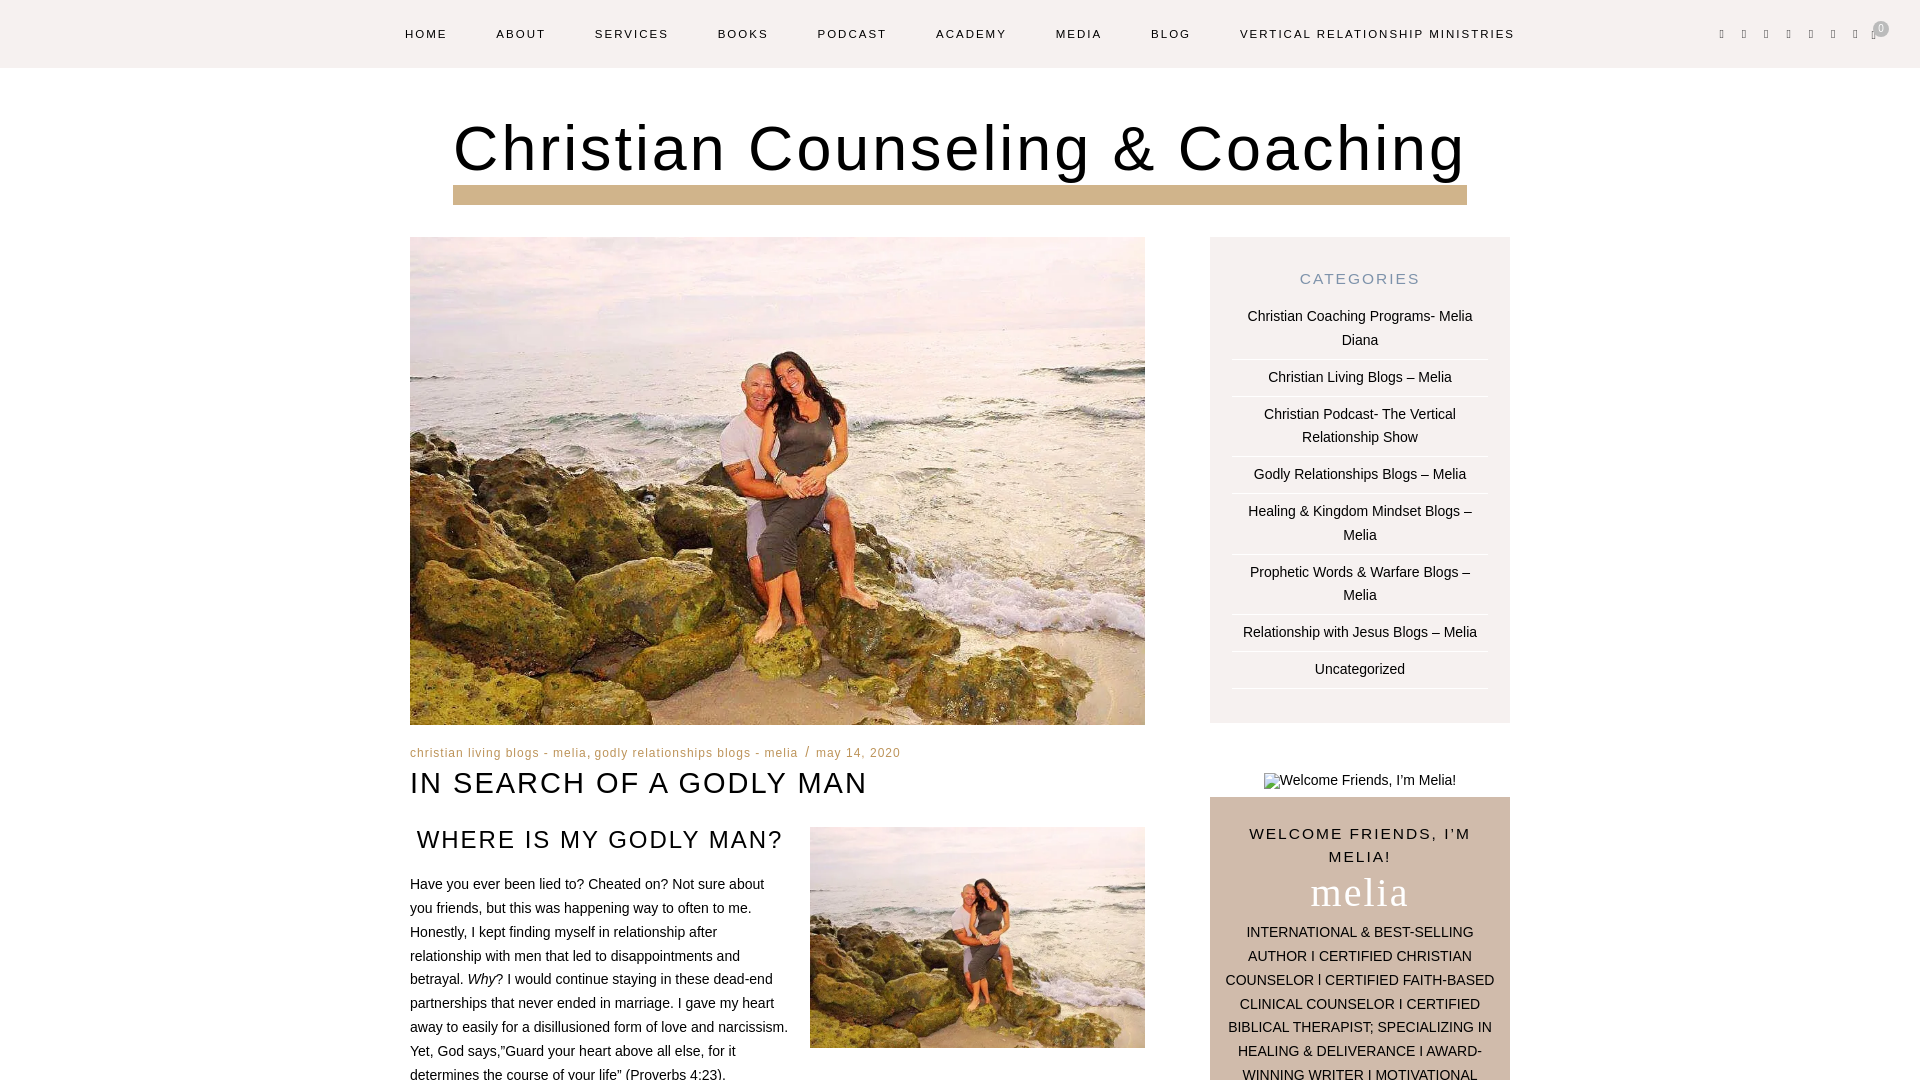  I want to click on ACADEMY, so click(971, 34).